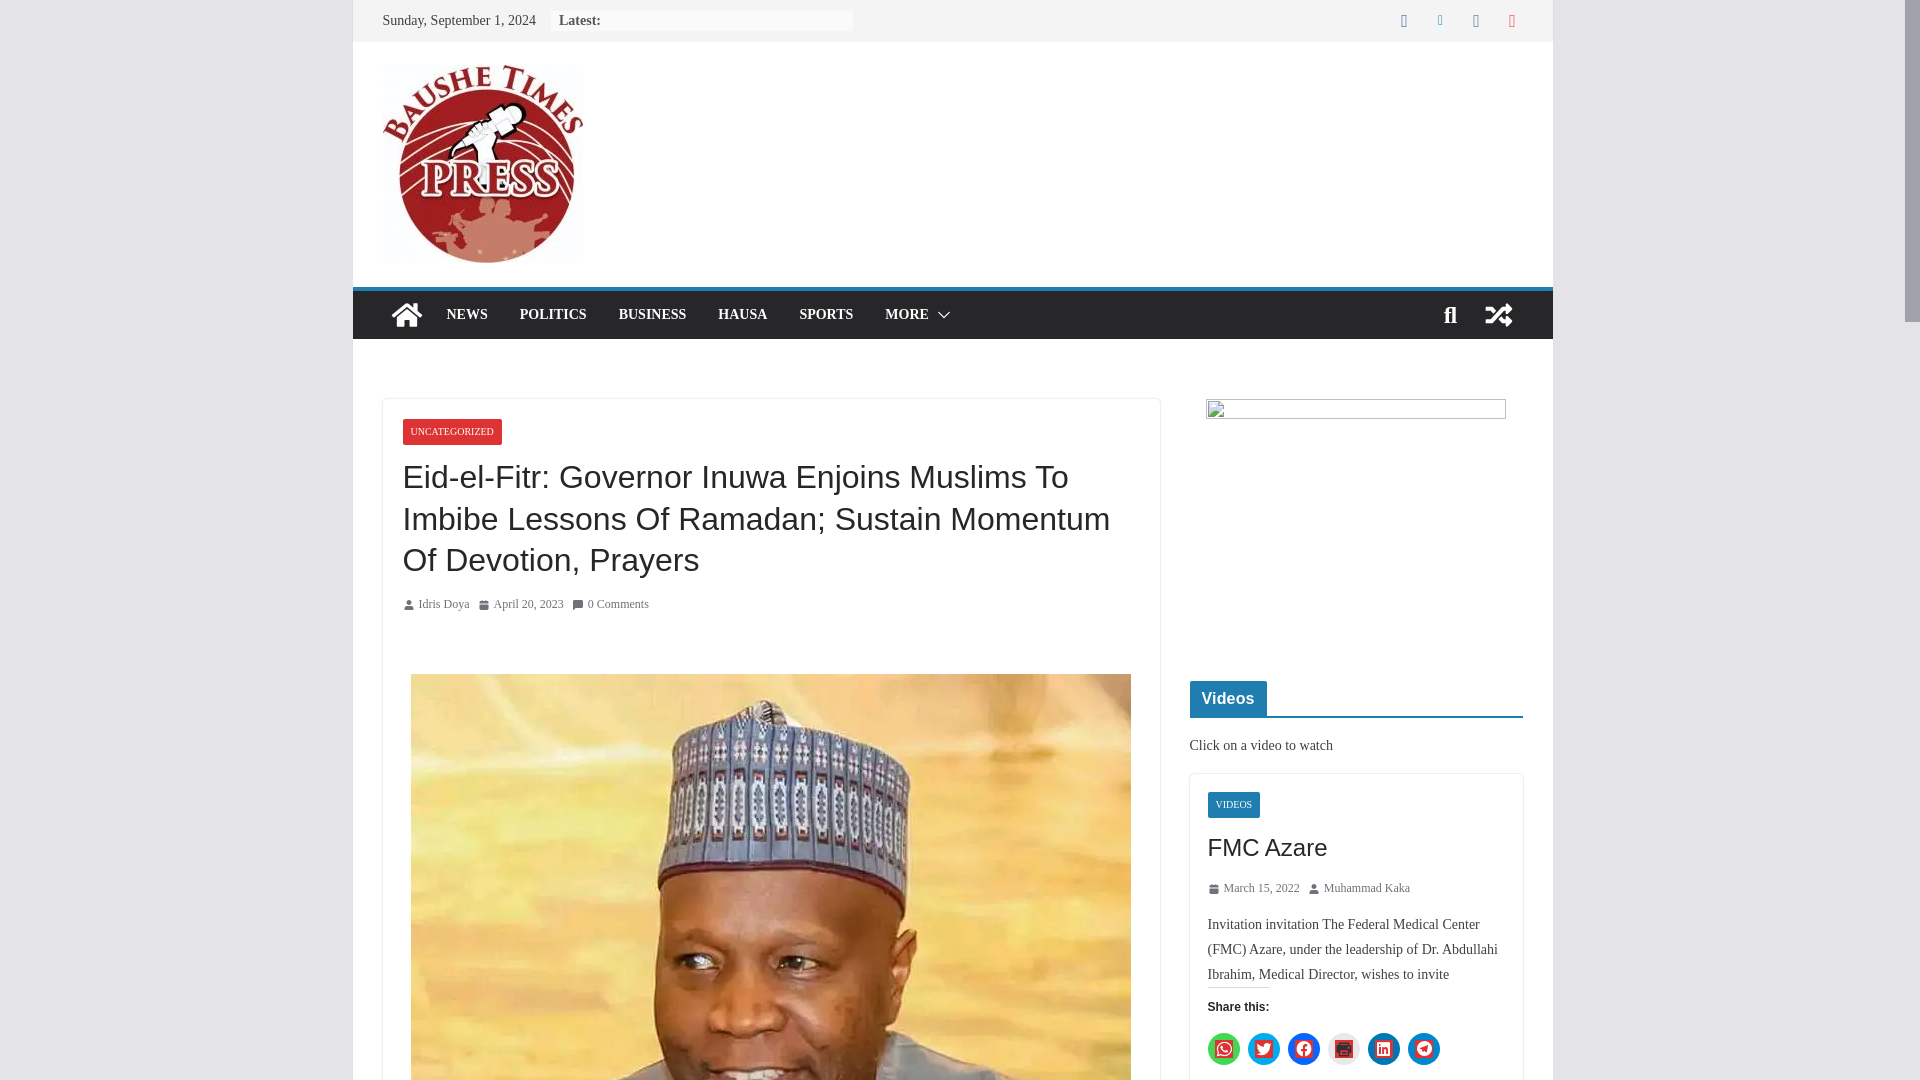 The height and width of the screenshot is (1080, 1920). What do you see at coordinates (652, 315) in the screenshot?
I see `BUSINESS` at bounding box center [652, 315].